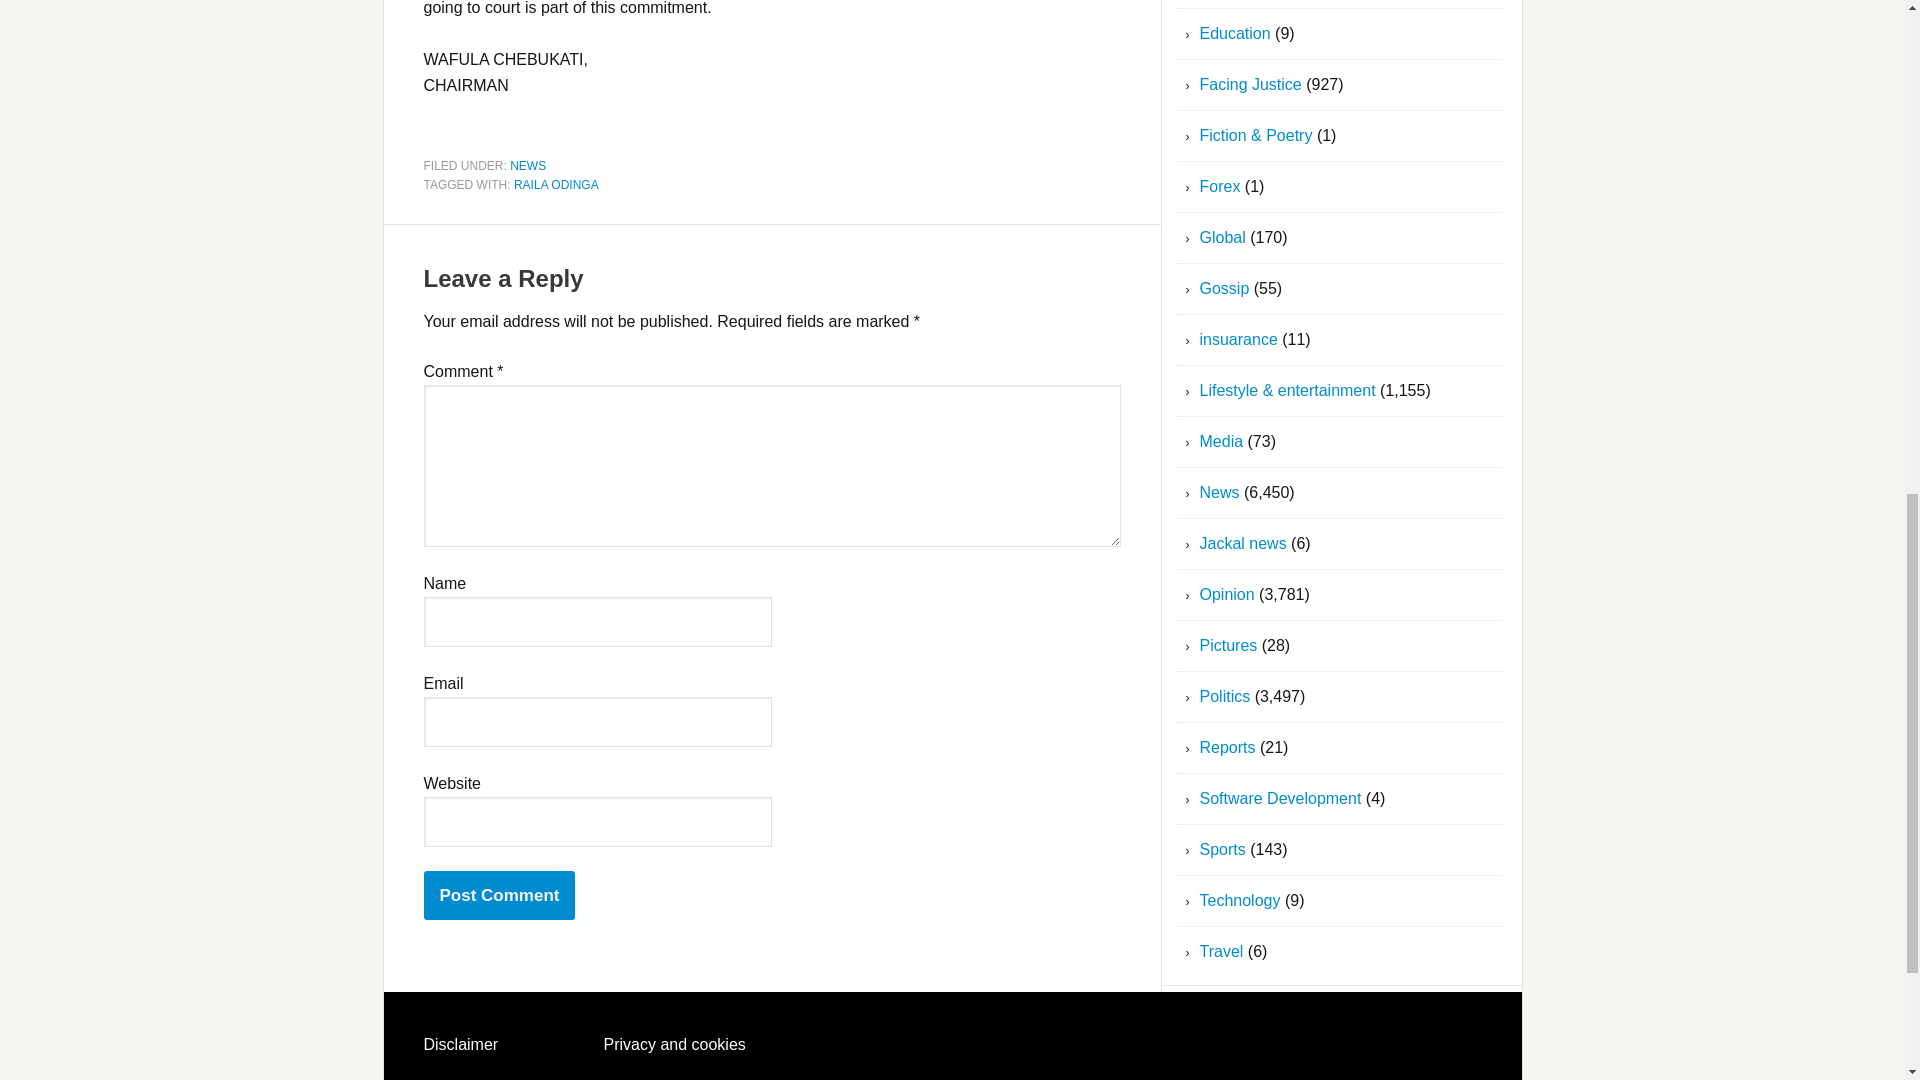  I want to click on Gossip, so click(1224, 288).